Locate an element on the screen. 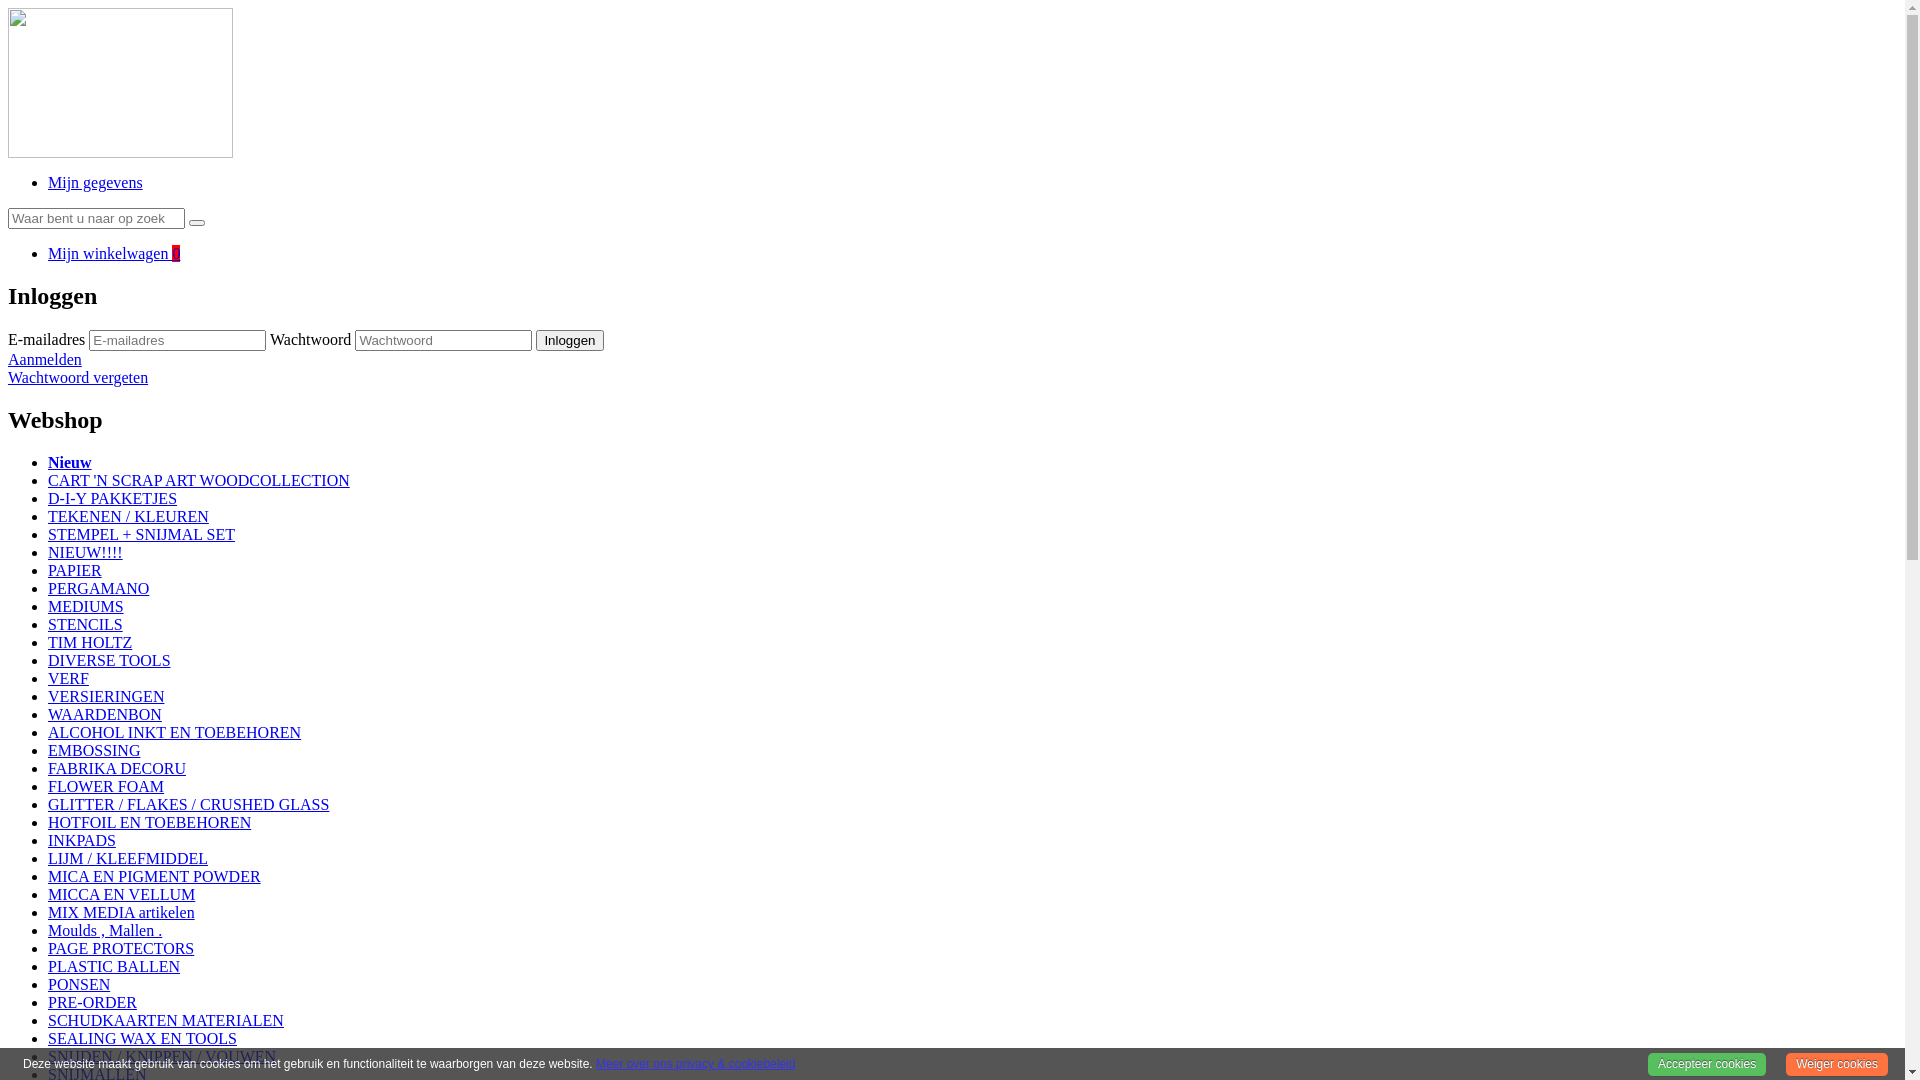 The width and height of the screenshot is (1920, 1080). SCHUDKAARTEN MATERIALEN is located at coordinates (166, 1020).